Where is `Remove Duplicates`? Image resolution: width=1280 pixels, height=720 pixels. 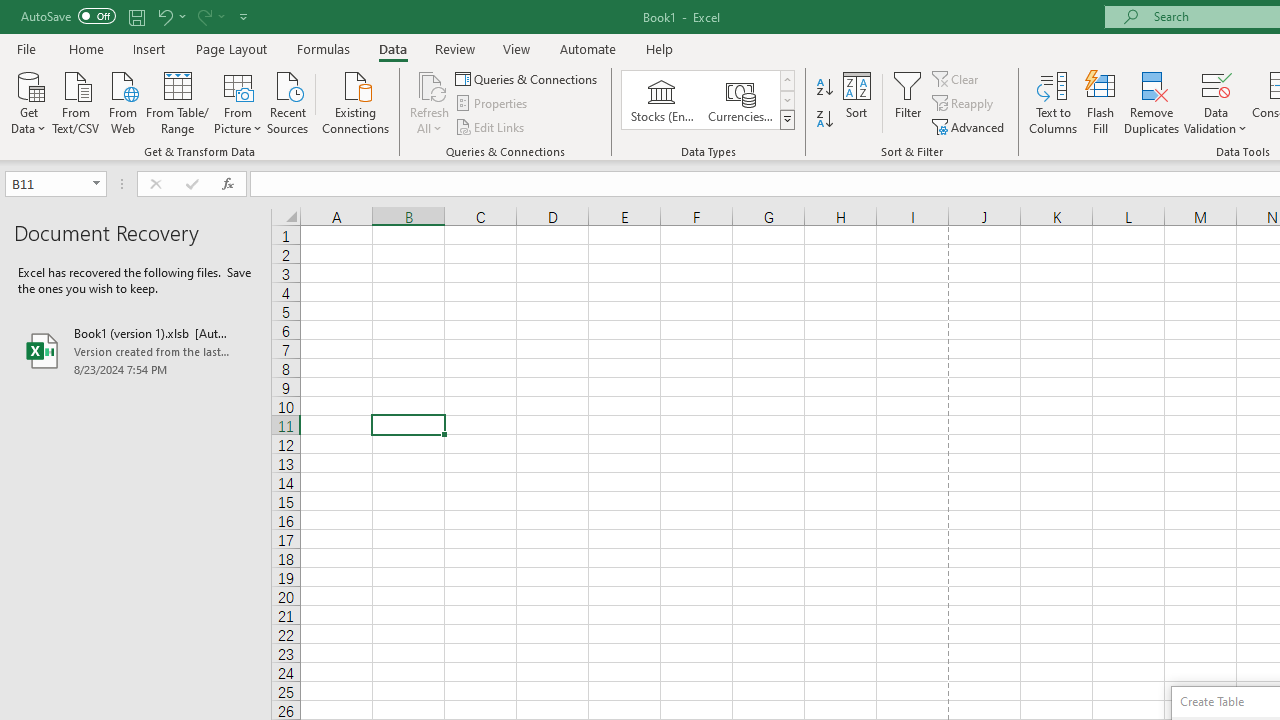 Remove Duplicates is located at coordinates (1152, 102).